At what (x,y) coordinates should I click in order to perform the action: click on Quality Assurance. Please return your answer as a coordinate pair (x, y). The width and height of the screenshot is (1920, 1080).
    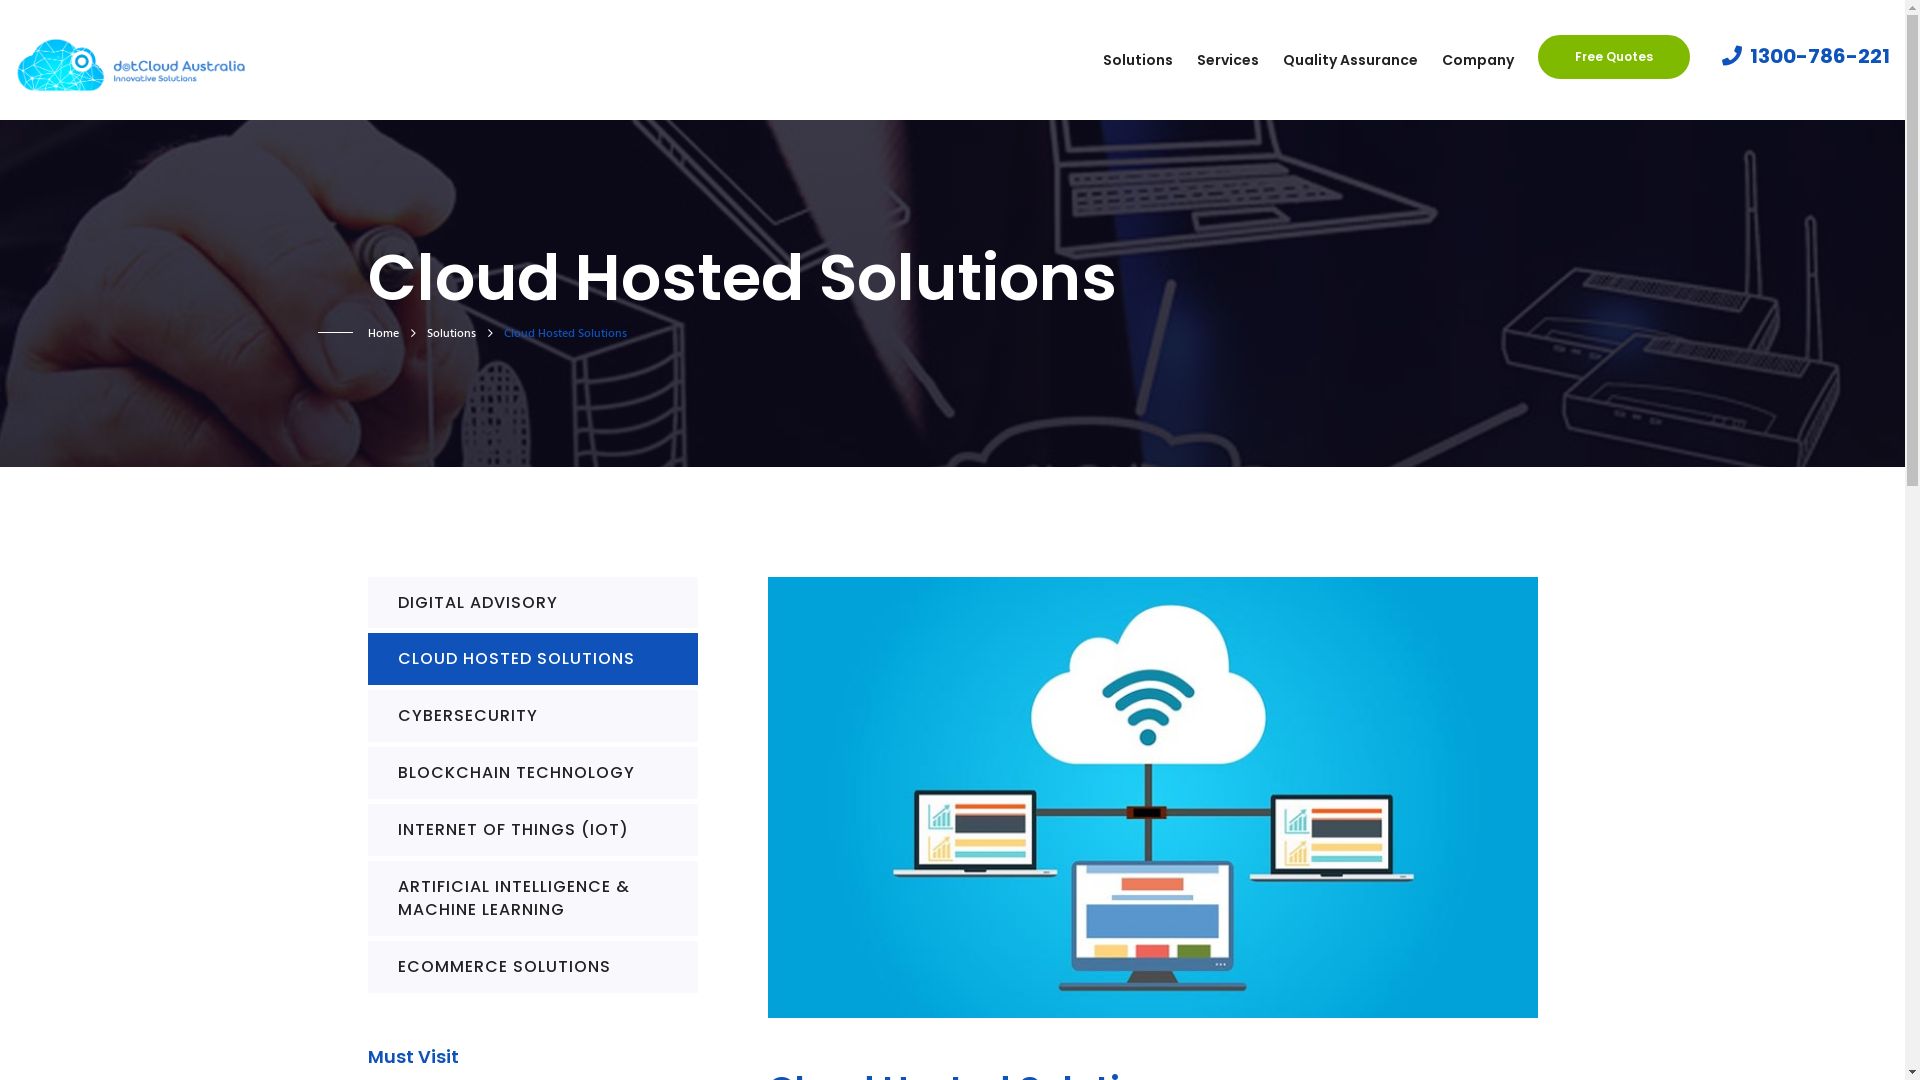
    Looking at the image, I should click on (1350, 60).